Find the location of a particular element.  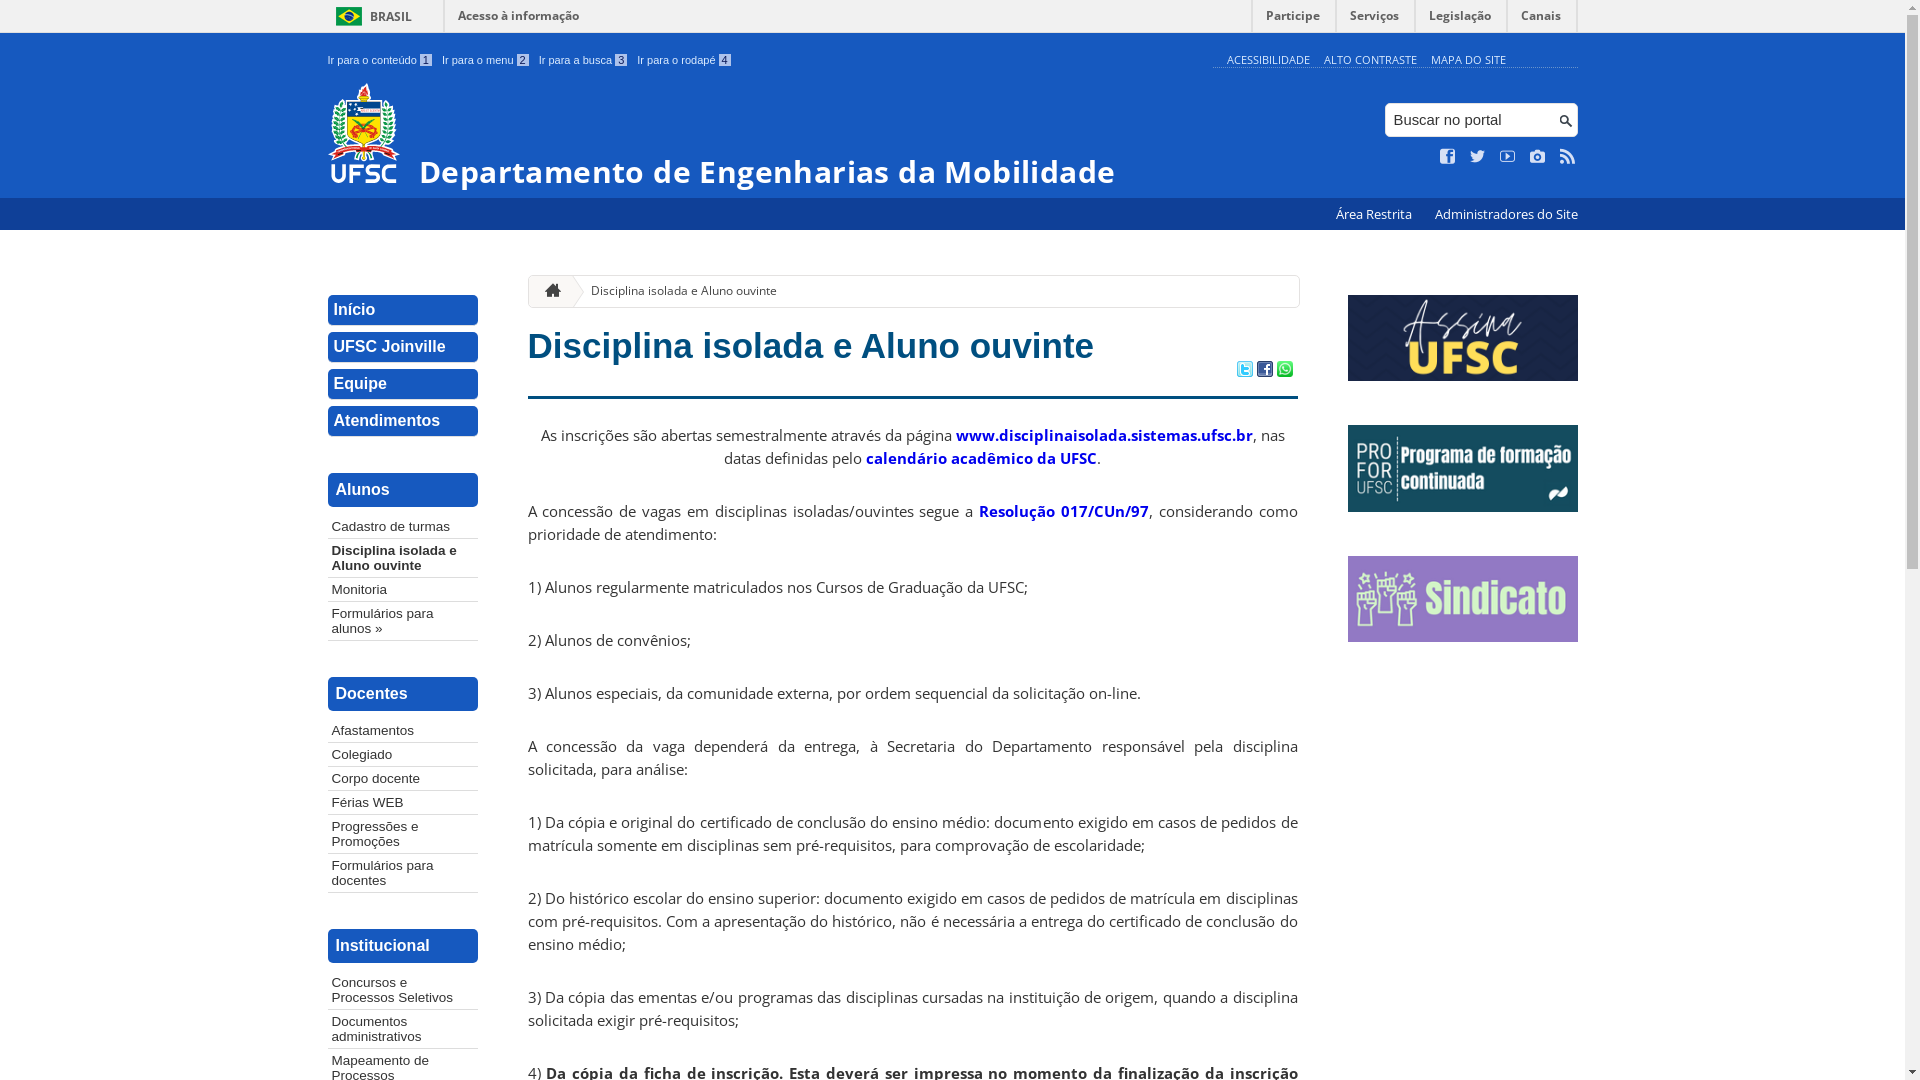

Cadastro de turmas is located at coordinates (403, 526).